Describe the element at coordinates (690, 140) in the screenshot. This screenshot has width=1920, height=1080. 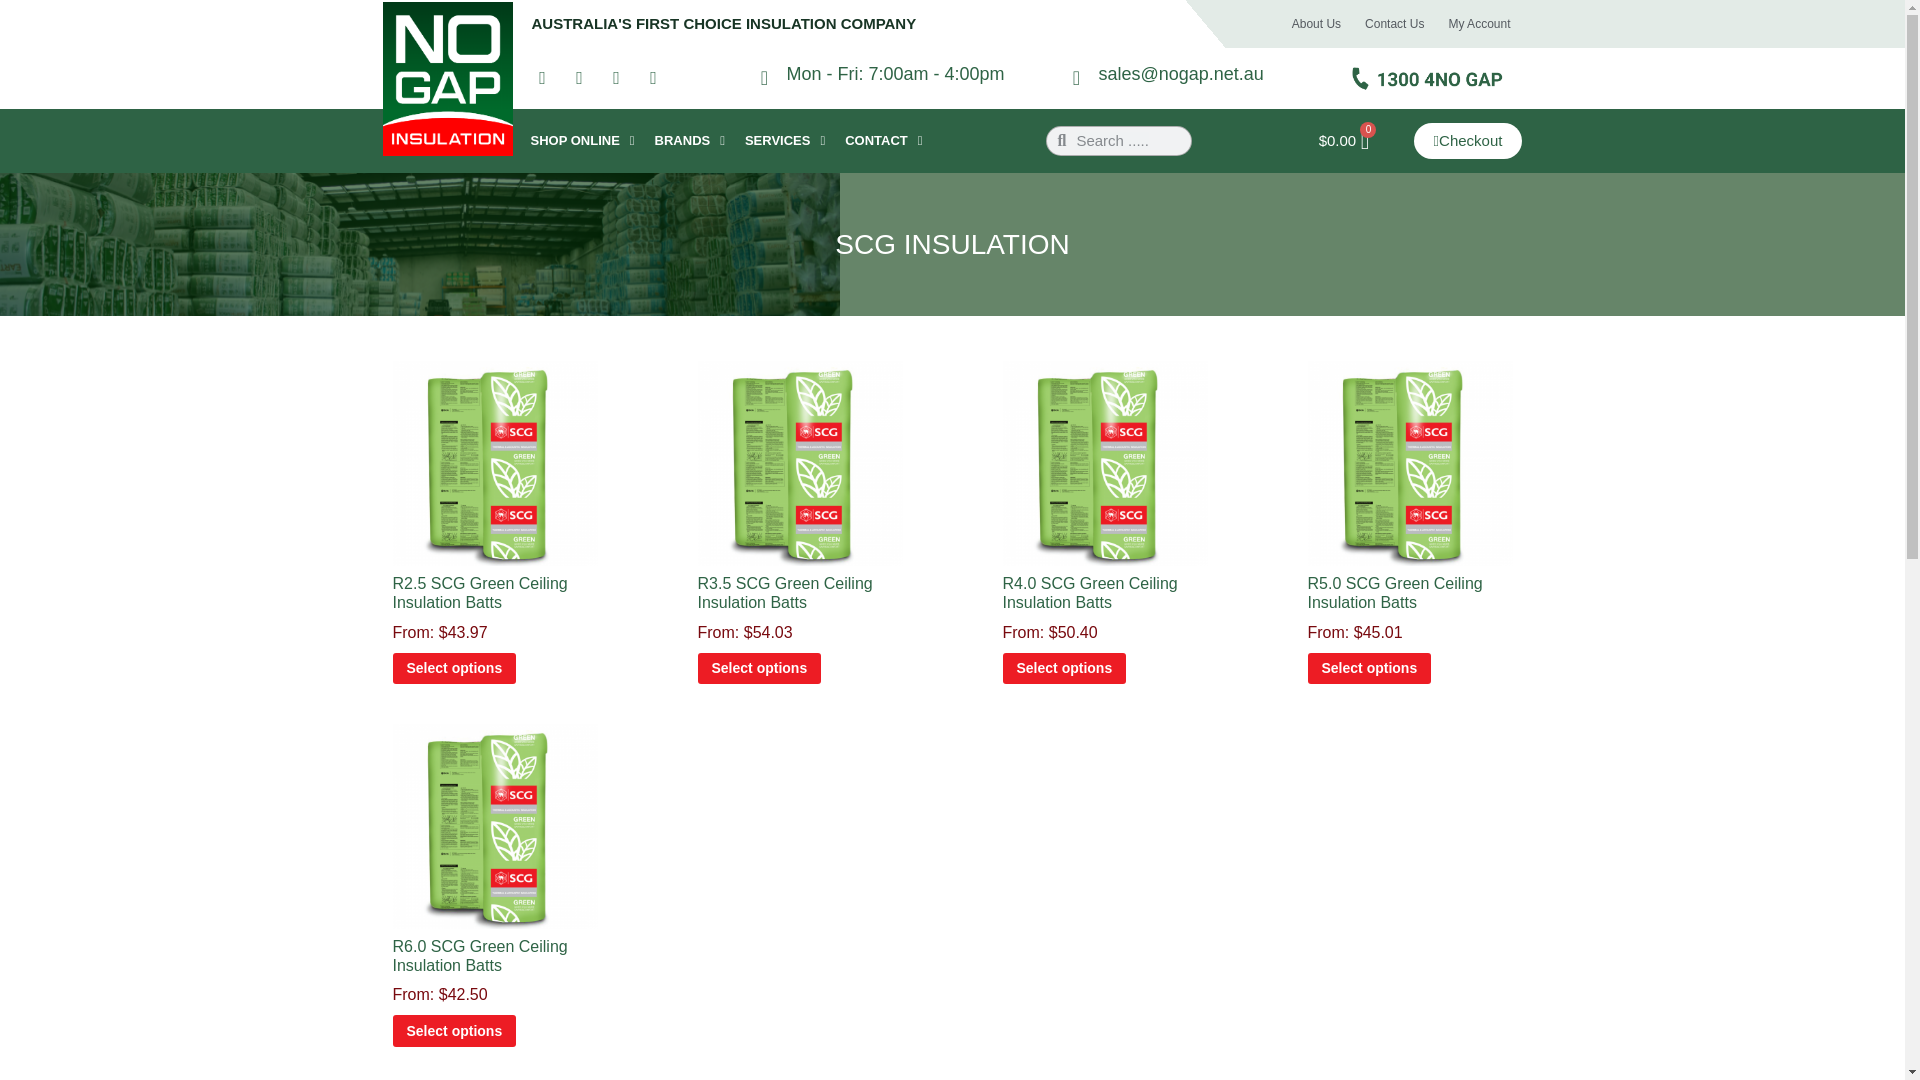
I see `BRANDS` at that location.